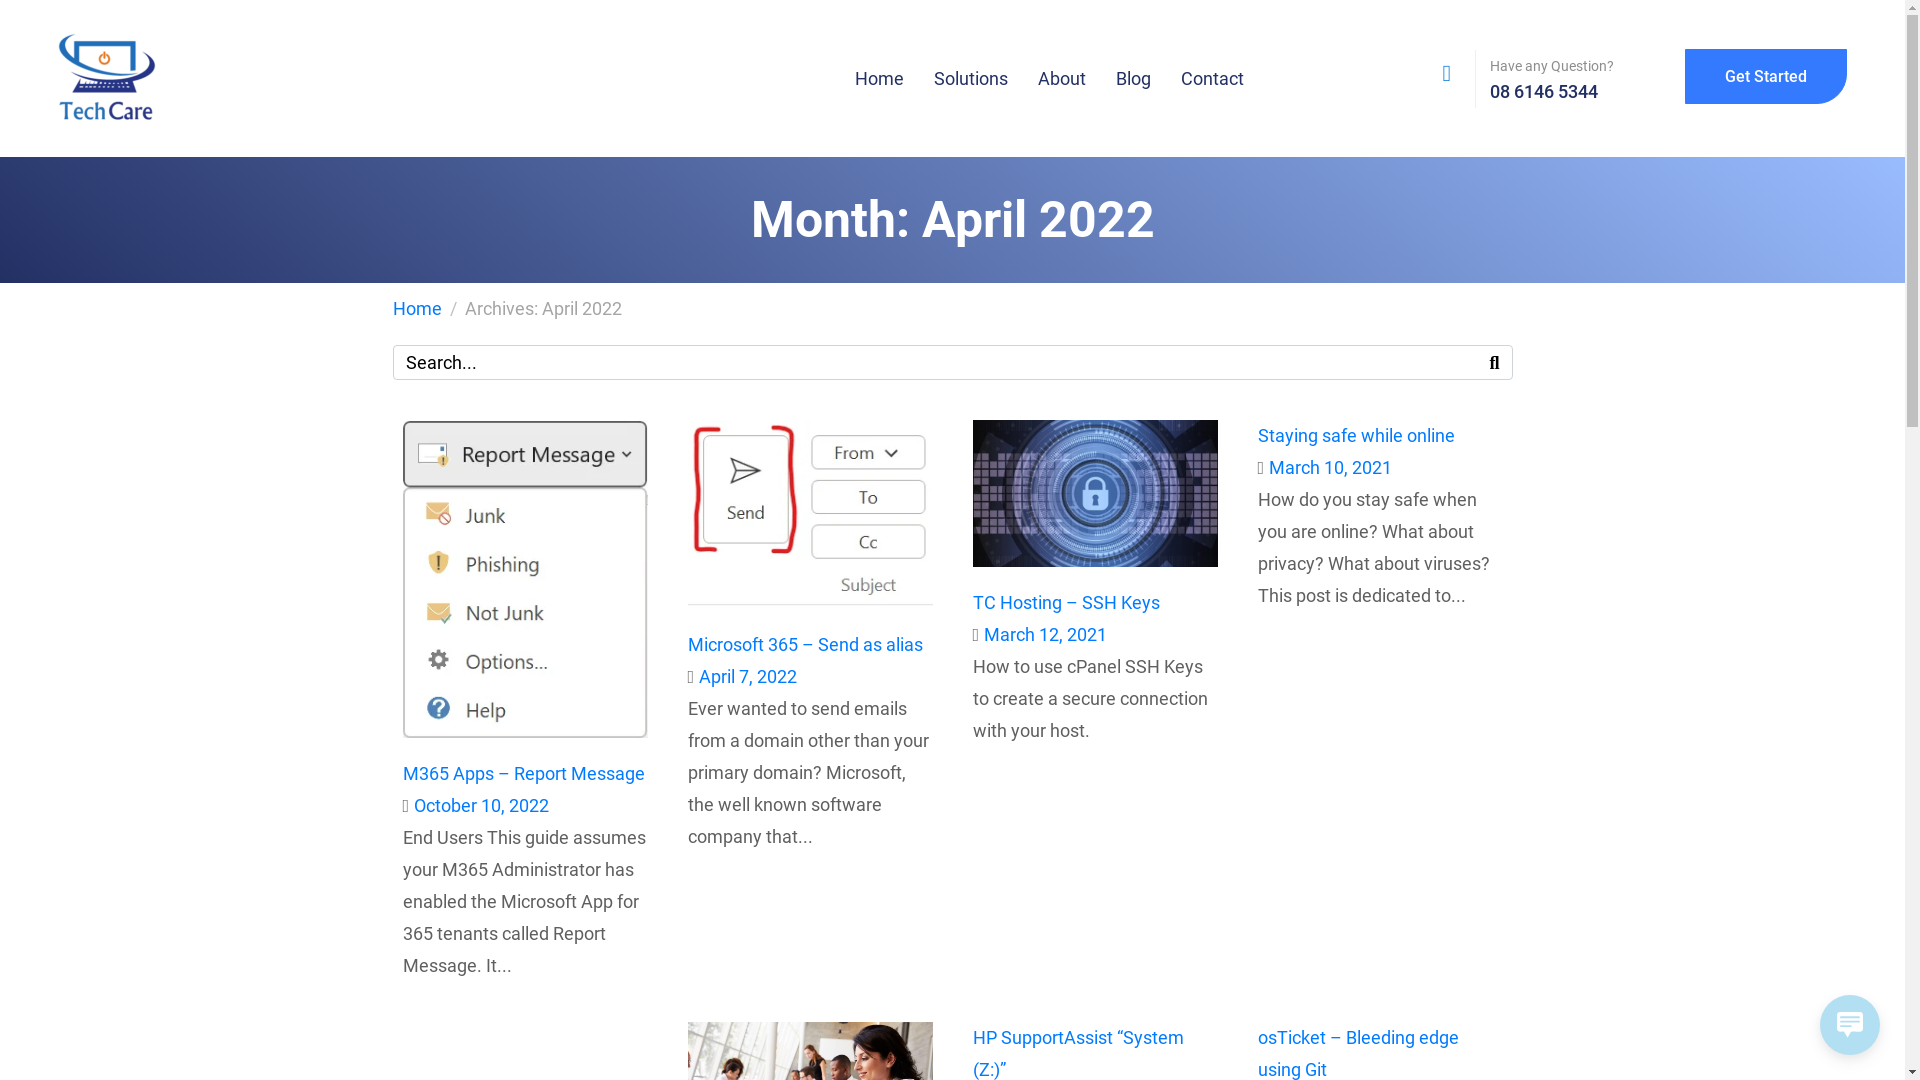 The image size is (1920, 1080). What do you see at coordinates (1766, 76) in the screenshot?
I see `Get Started` at bounding box center [1766, 76].